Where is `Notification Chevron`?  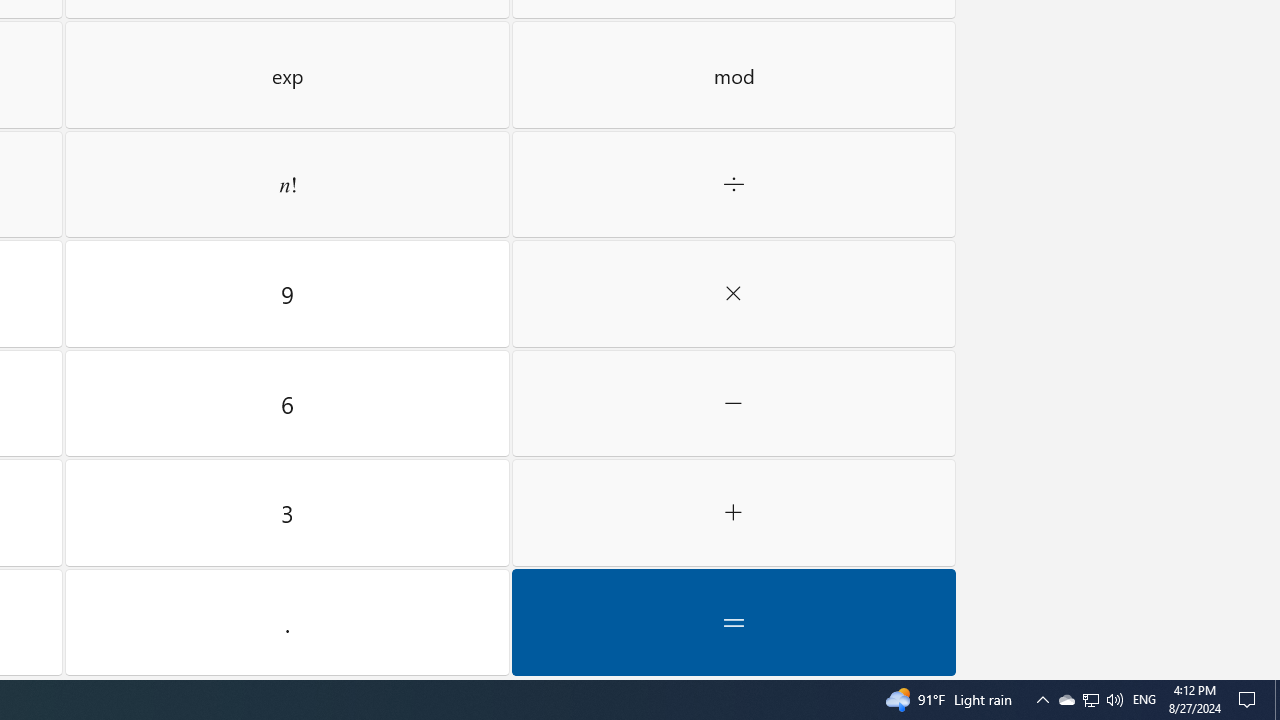
Notification Chevron is located at coordinates (1144, 700).